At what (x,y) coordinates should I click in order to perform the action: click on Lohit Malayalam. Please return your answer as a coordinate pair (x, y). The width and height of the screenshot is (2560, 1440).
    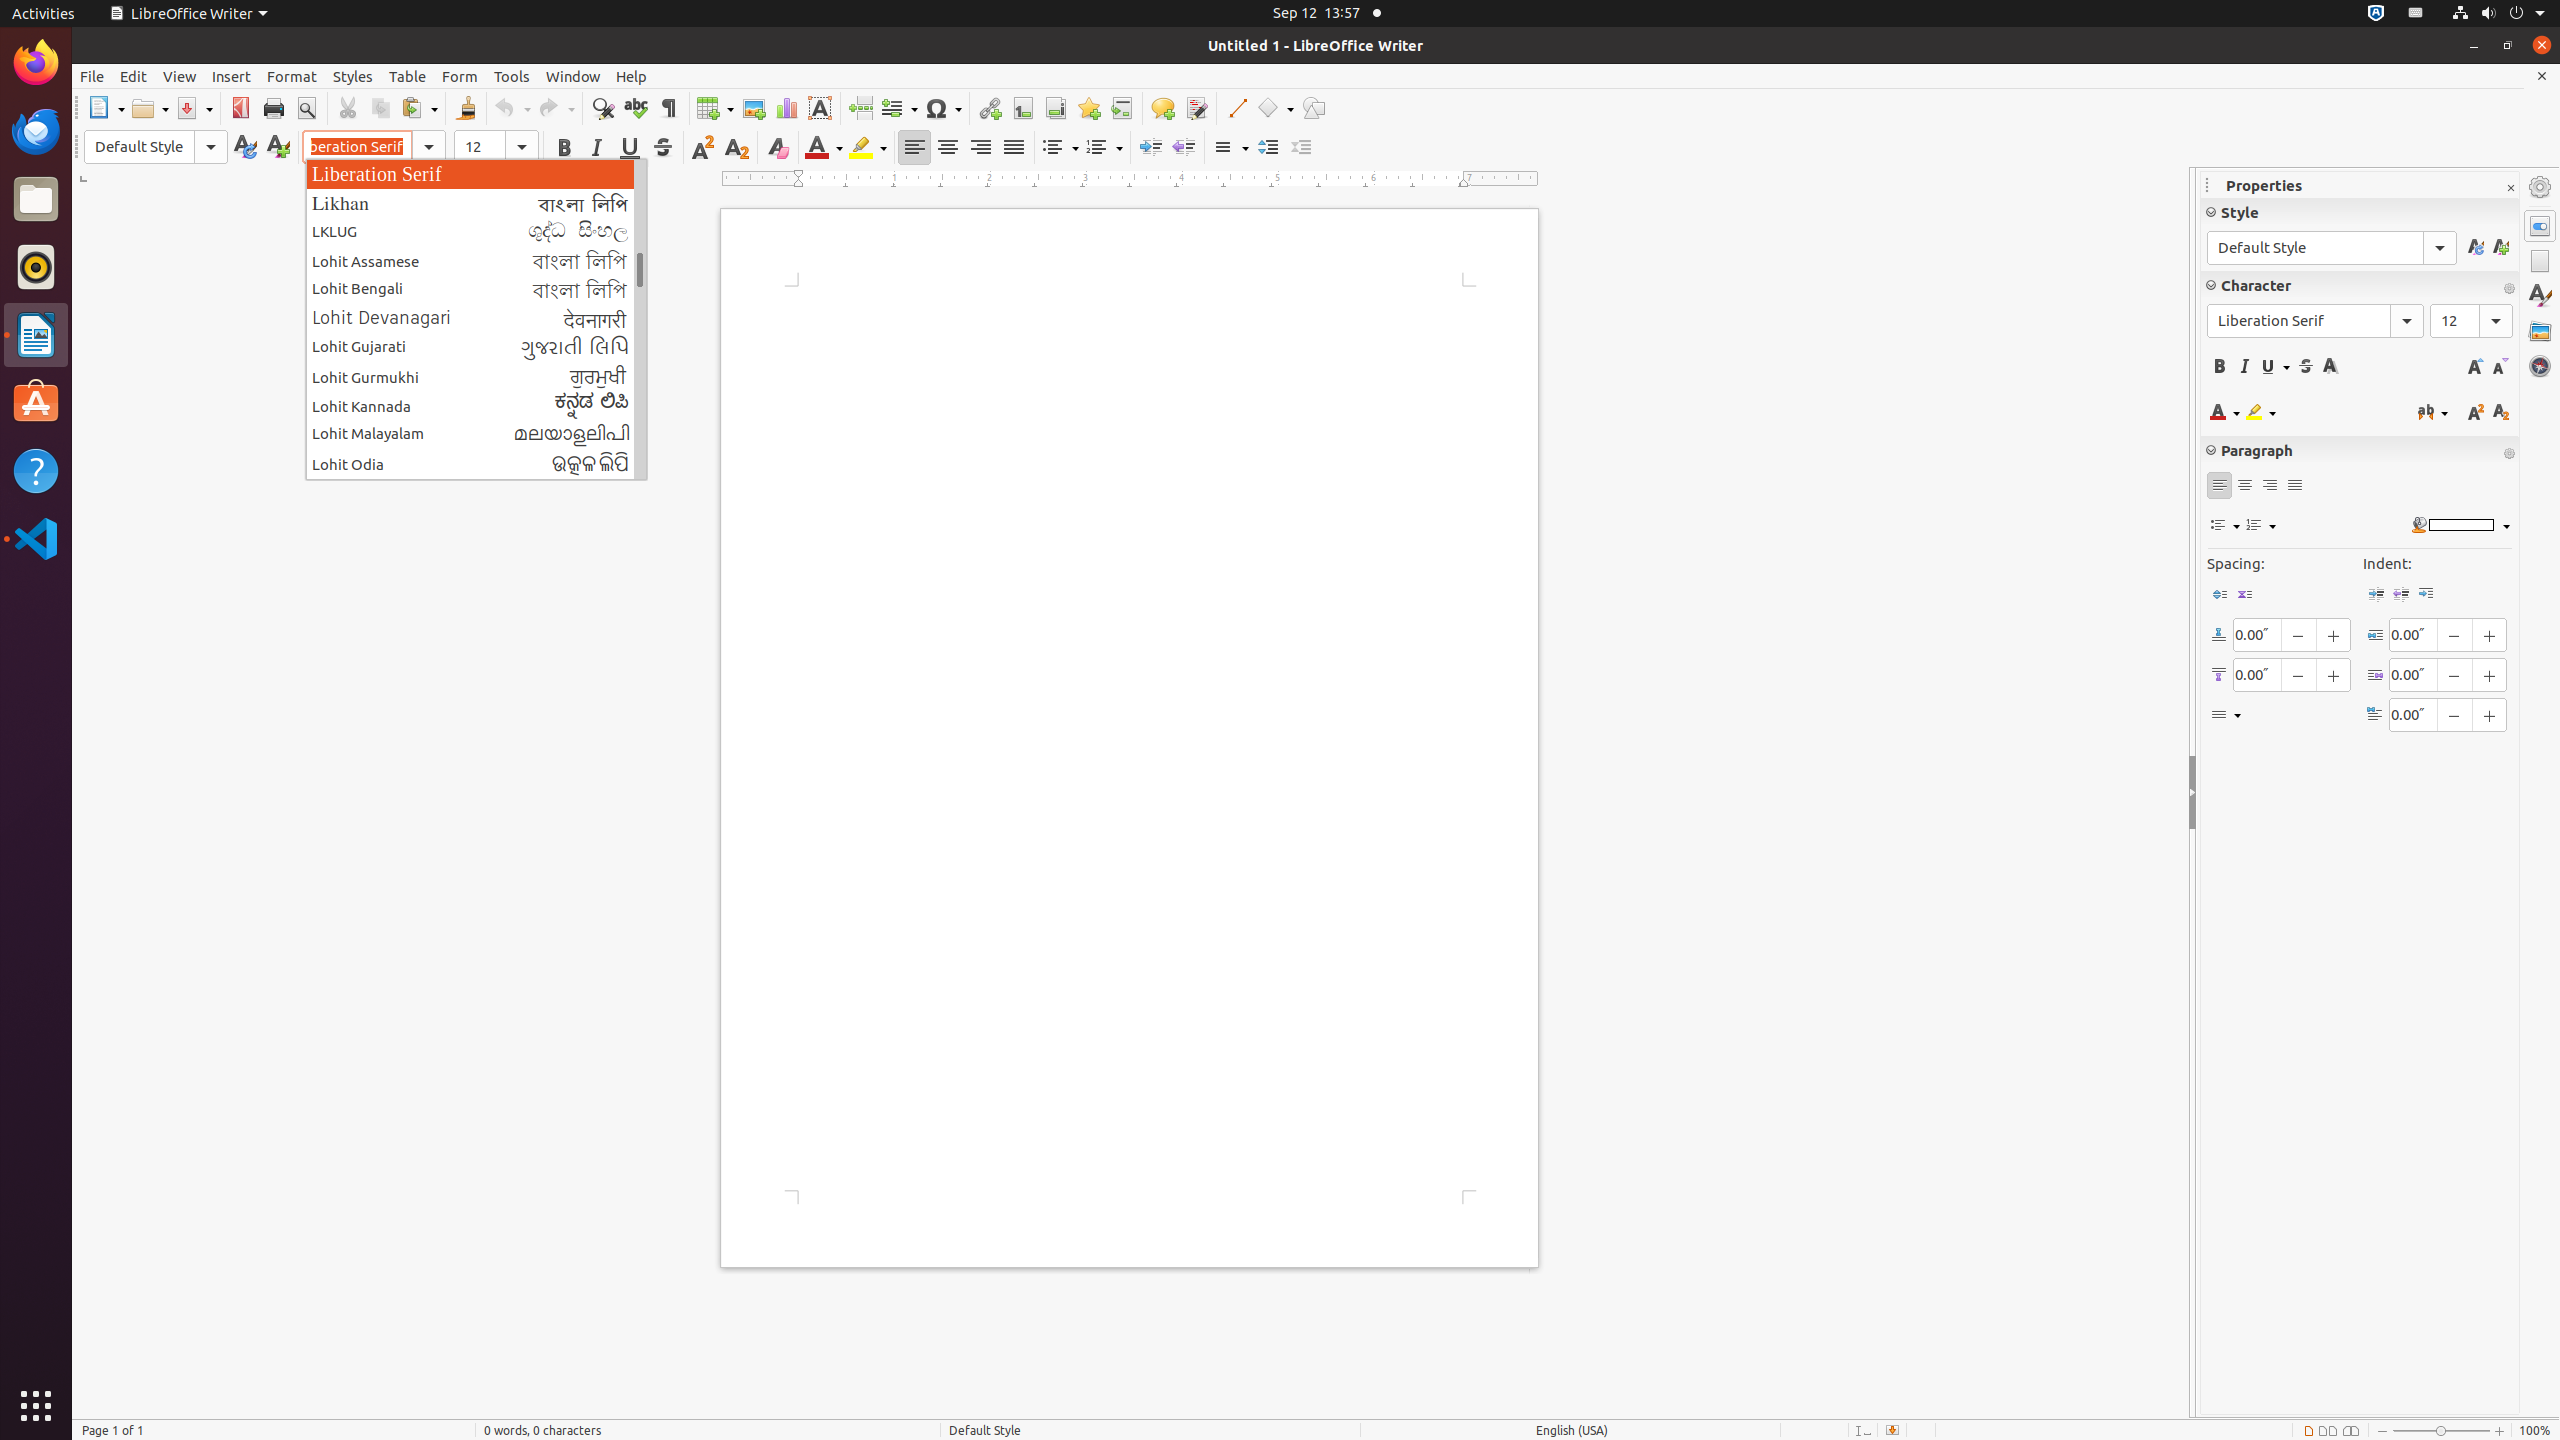
    Looking at the image, I should click on (476, 434).